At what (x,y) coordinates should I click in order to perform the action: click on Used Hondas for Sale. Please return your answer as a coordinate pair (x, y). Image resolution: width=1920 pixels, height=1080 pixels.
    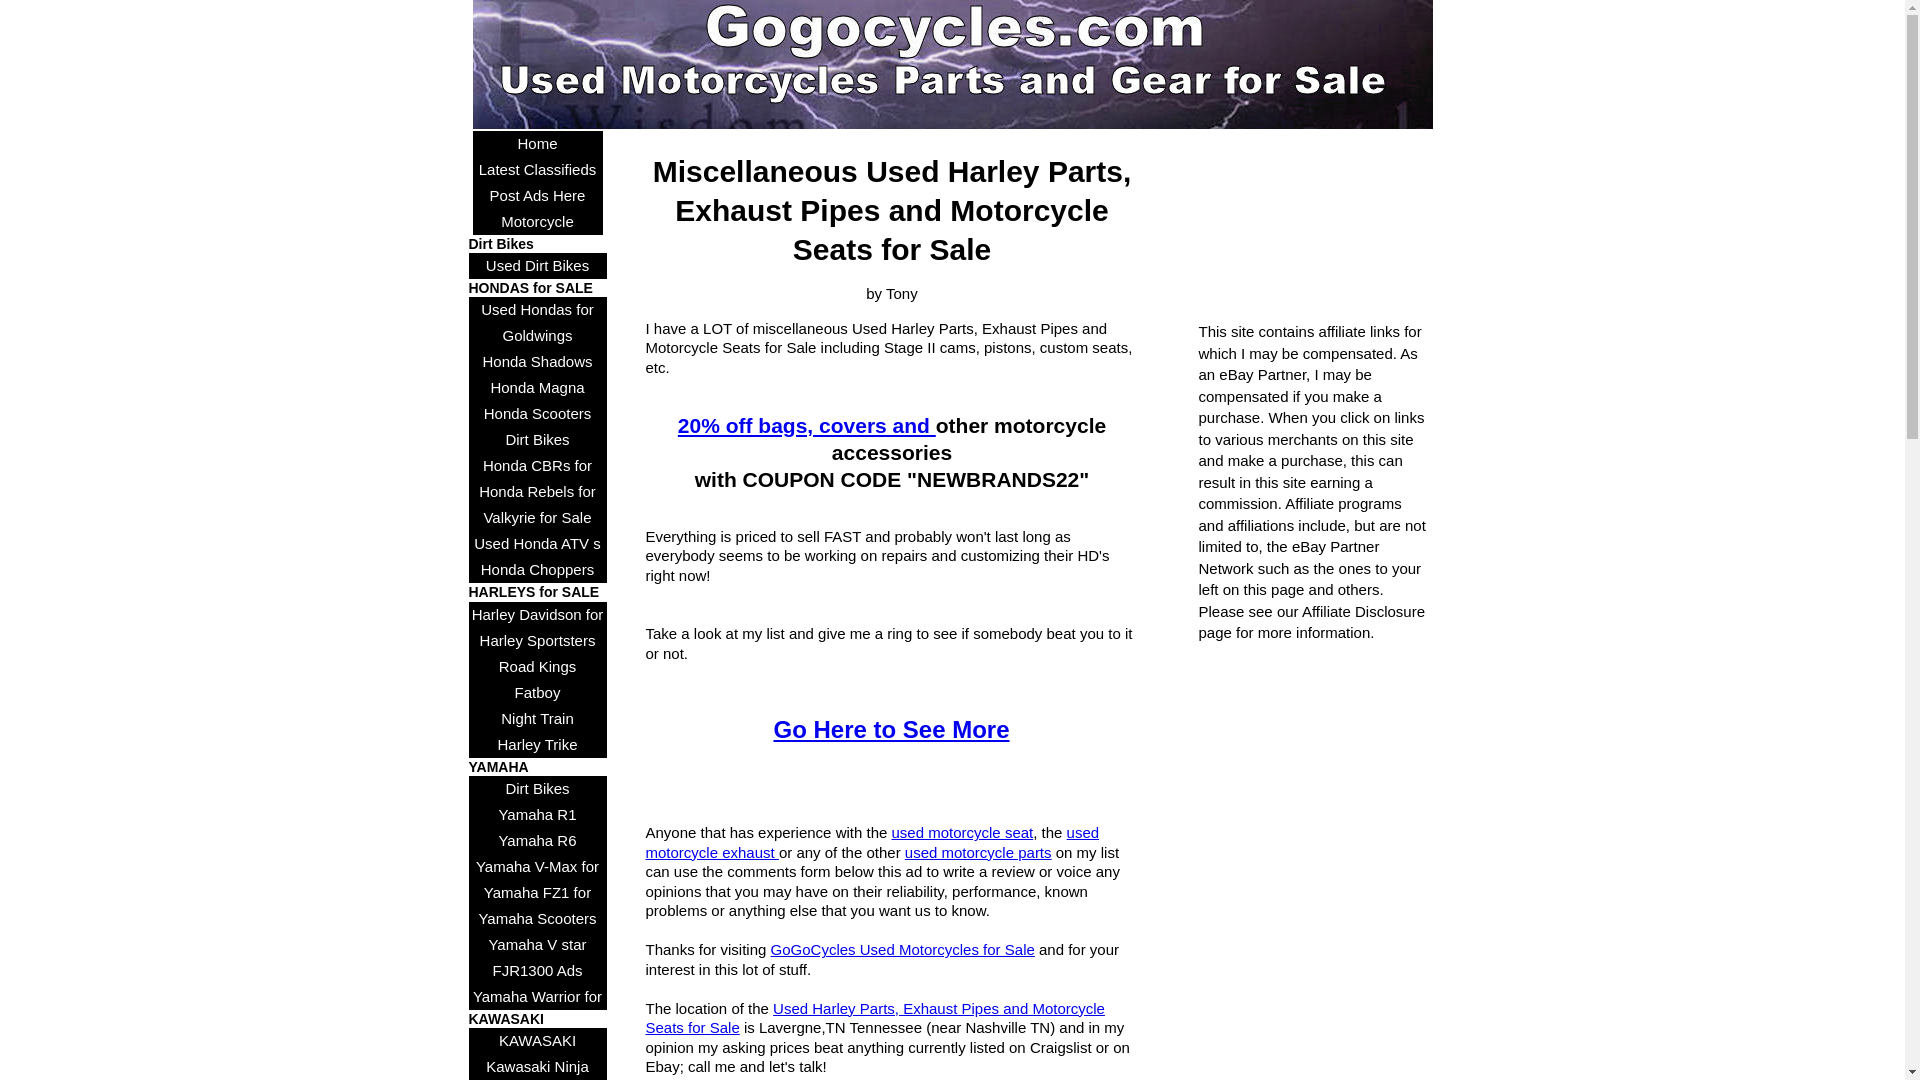
    Looking at the image, I should click on (537, 310).